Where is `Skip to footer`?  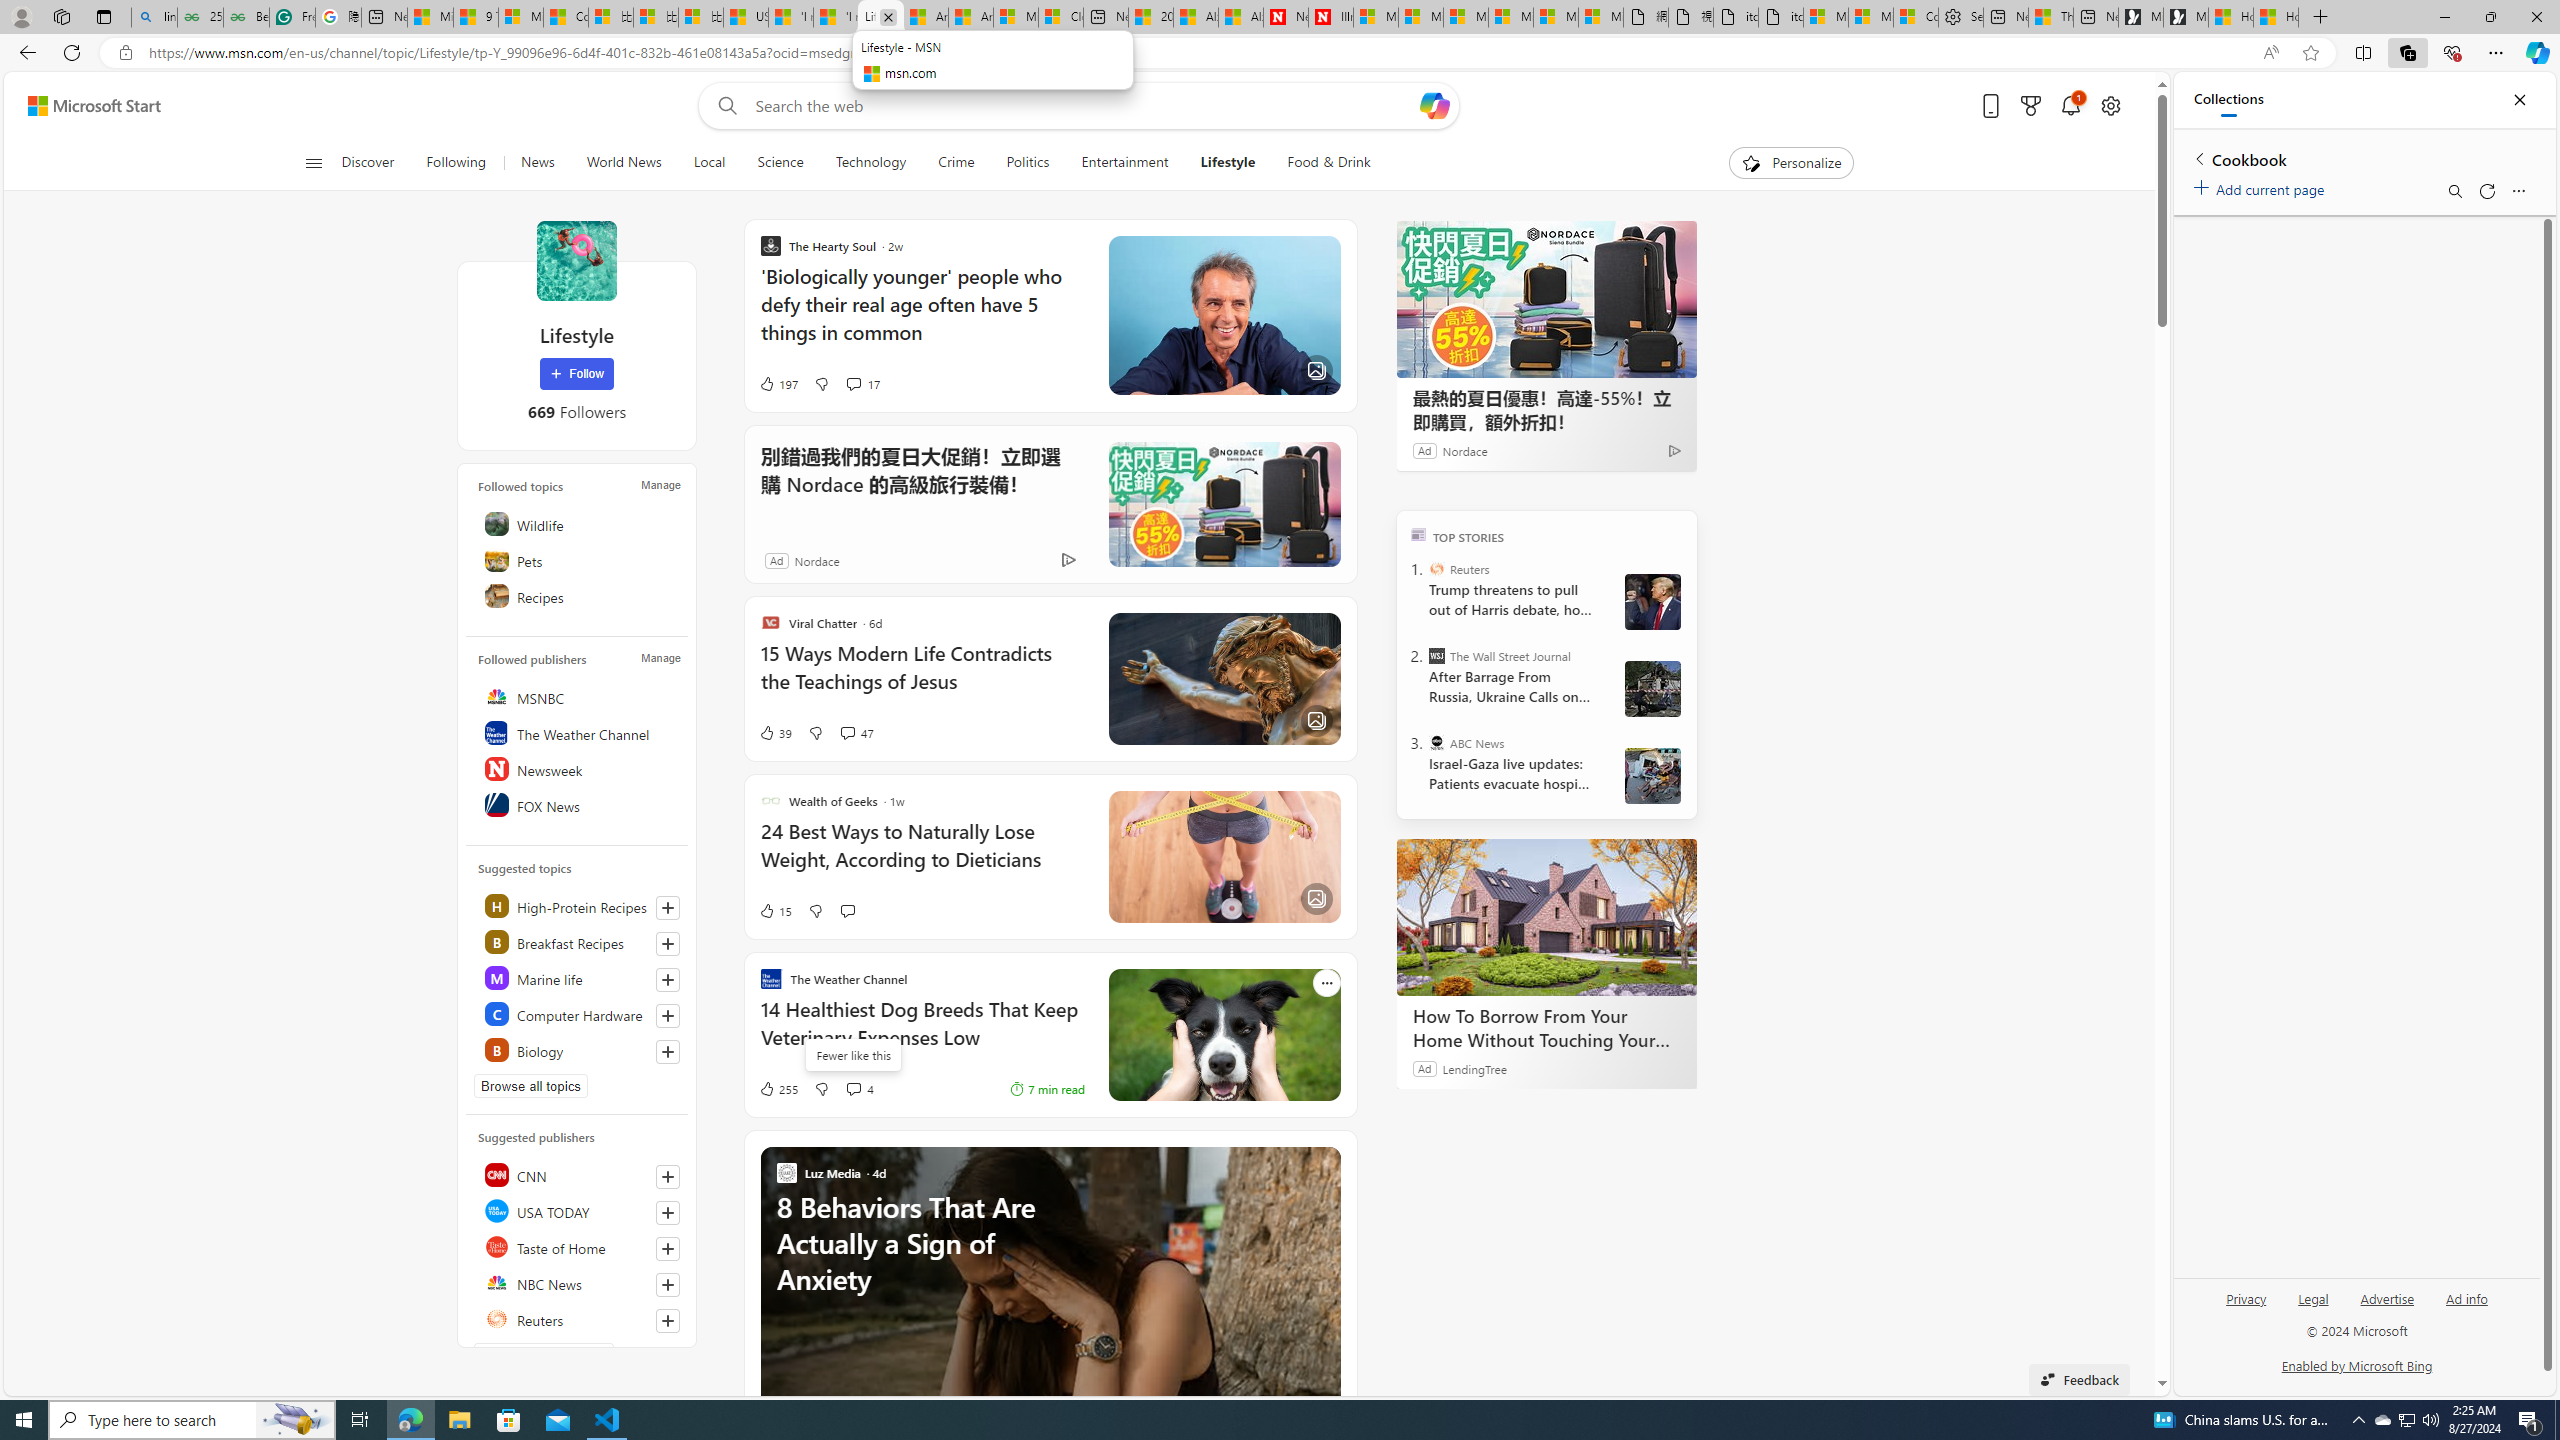 Skip to footer is located at coordinates (82, 106).